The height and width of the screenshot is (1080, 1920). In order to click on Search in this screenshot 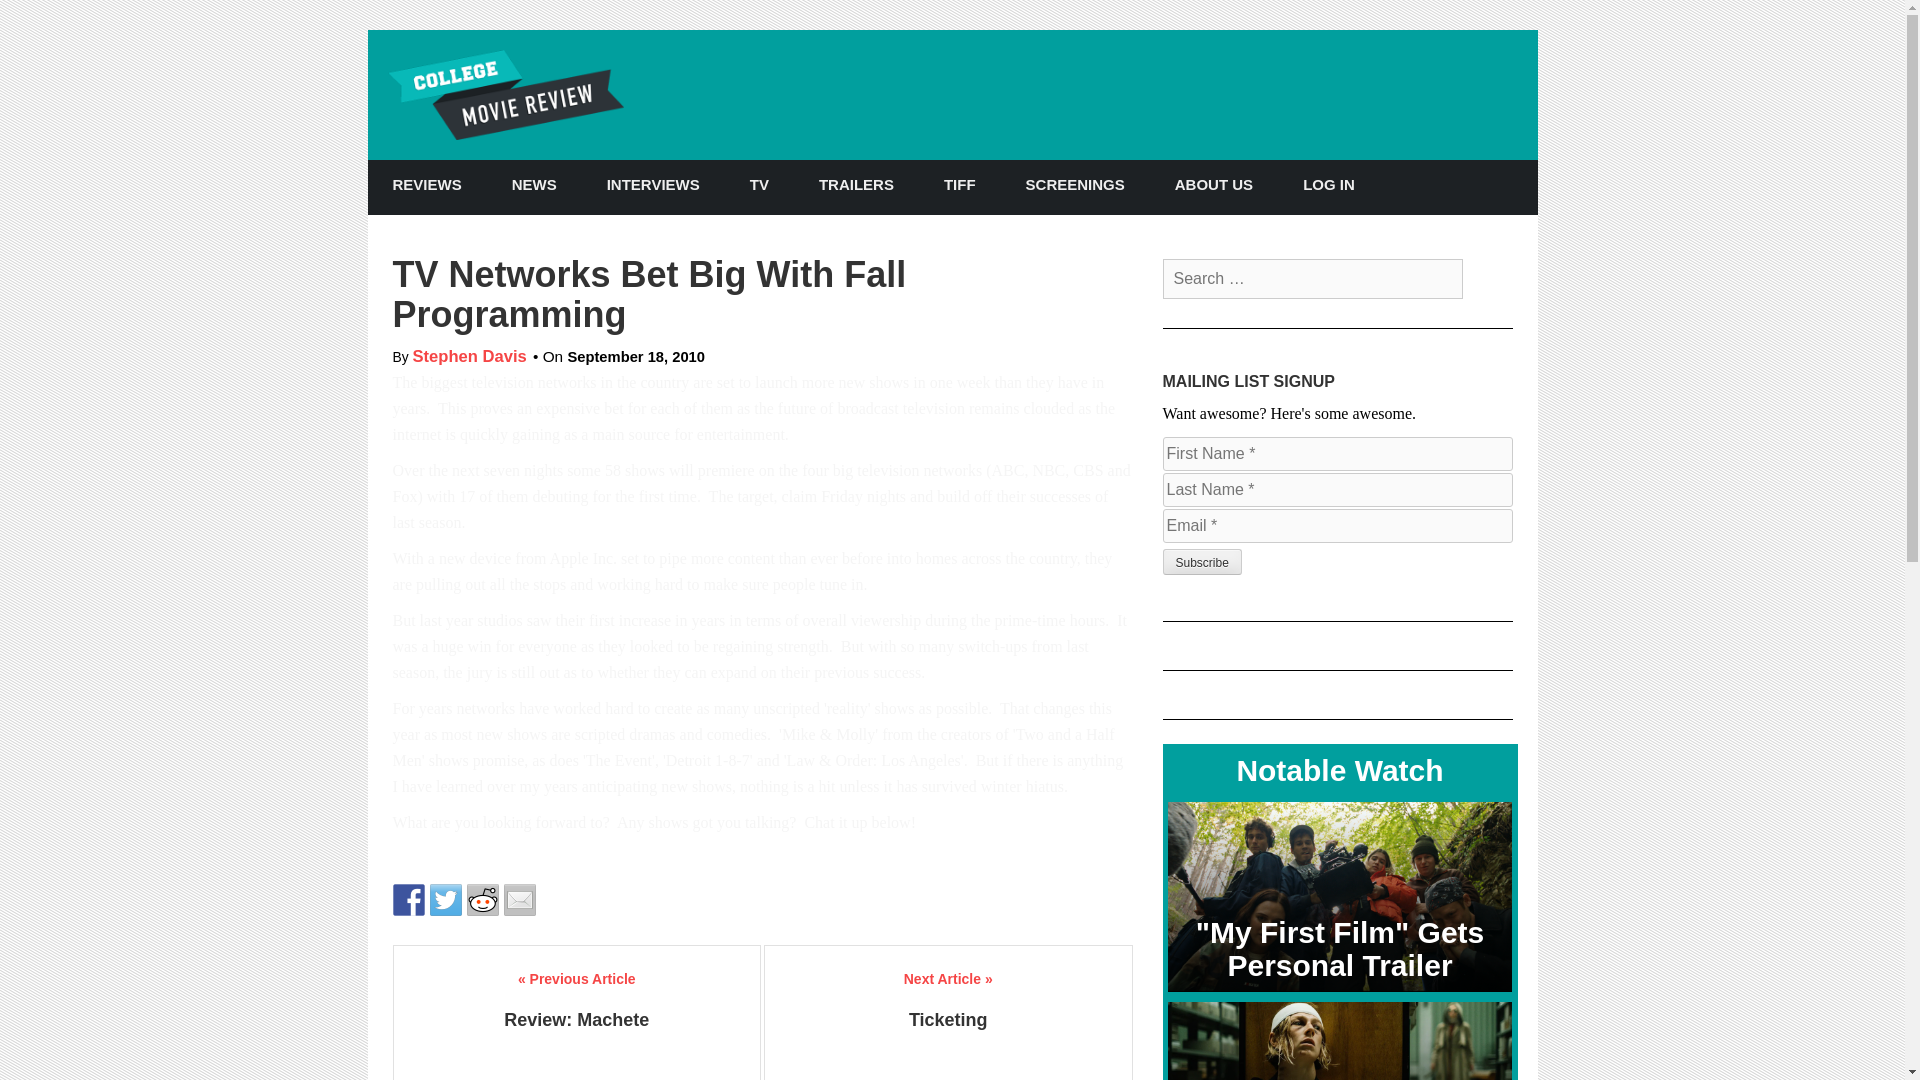, I will do `click(32, 12)`.